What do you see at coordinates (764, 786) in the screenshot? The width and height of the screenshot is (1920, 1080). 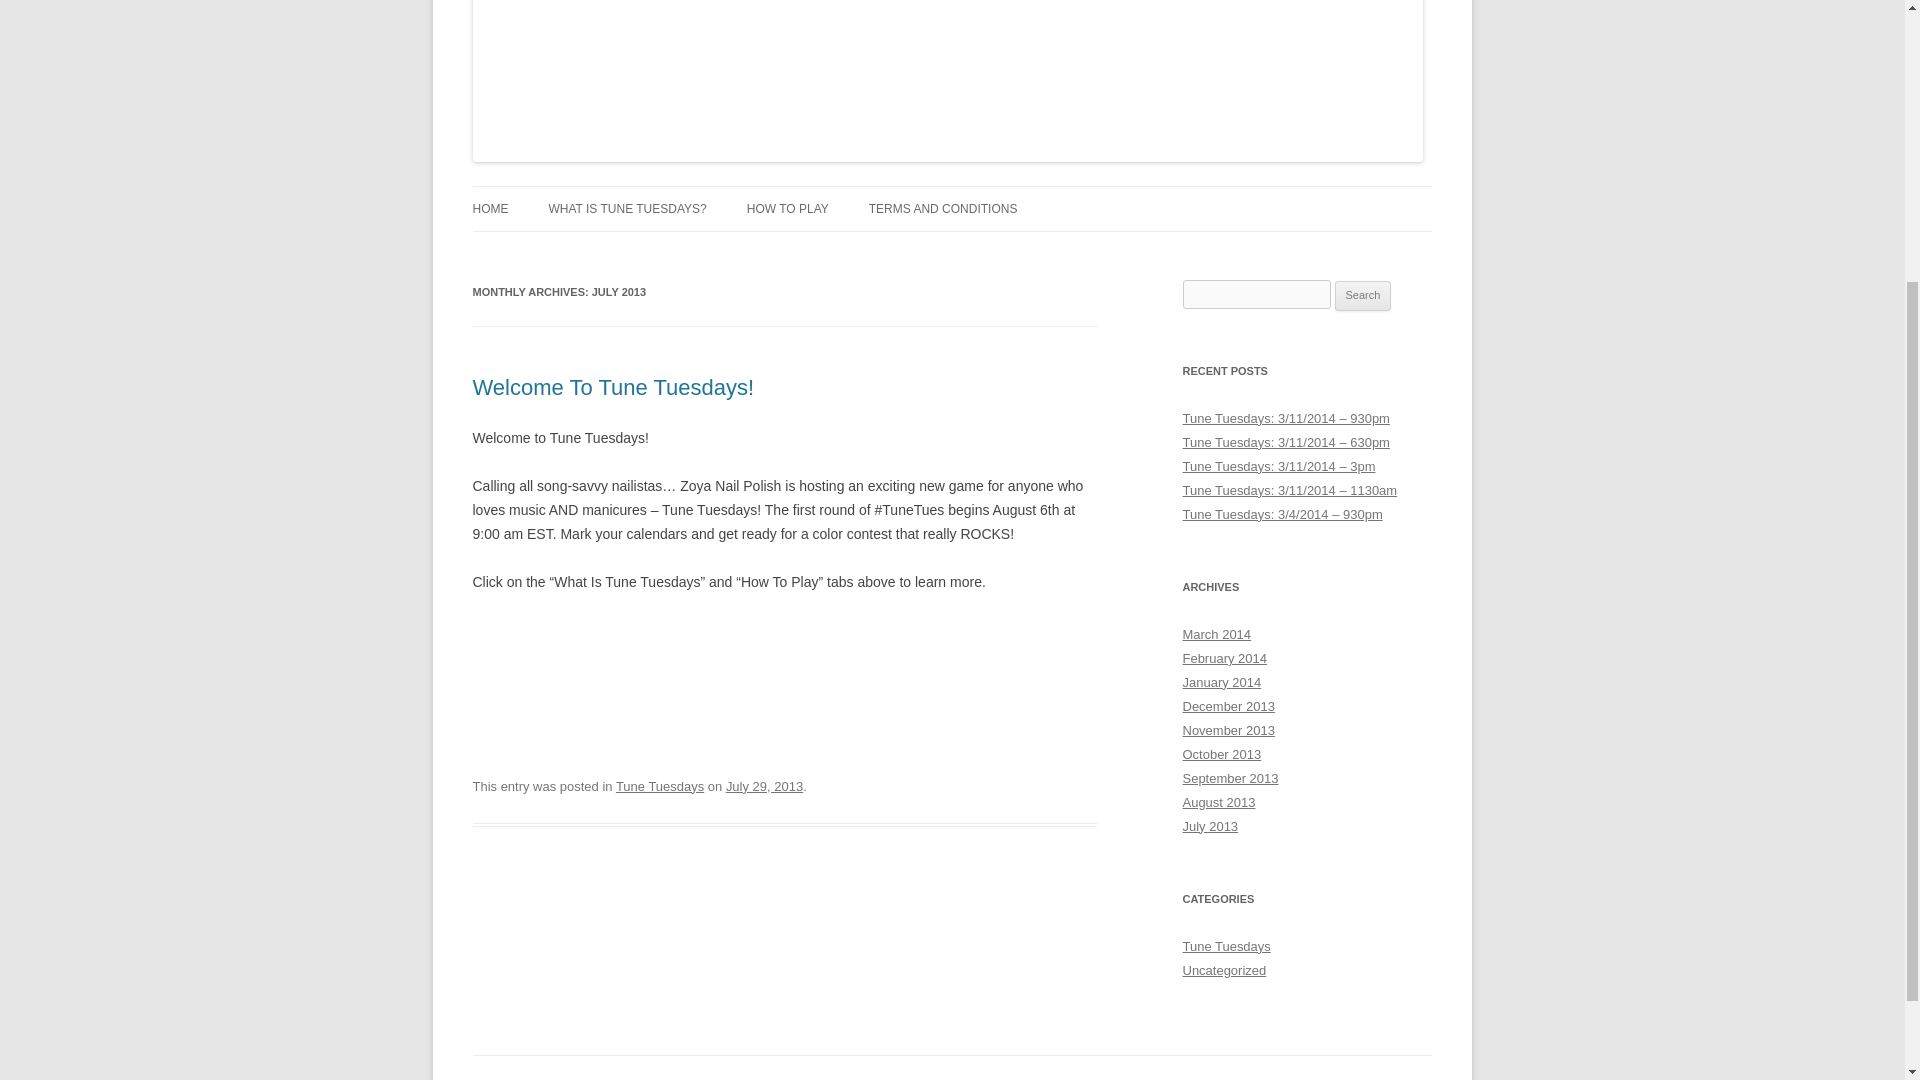 I see `July 29, 2013` at bounding box center [764, 786].